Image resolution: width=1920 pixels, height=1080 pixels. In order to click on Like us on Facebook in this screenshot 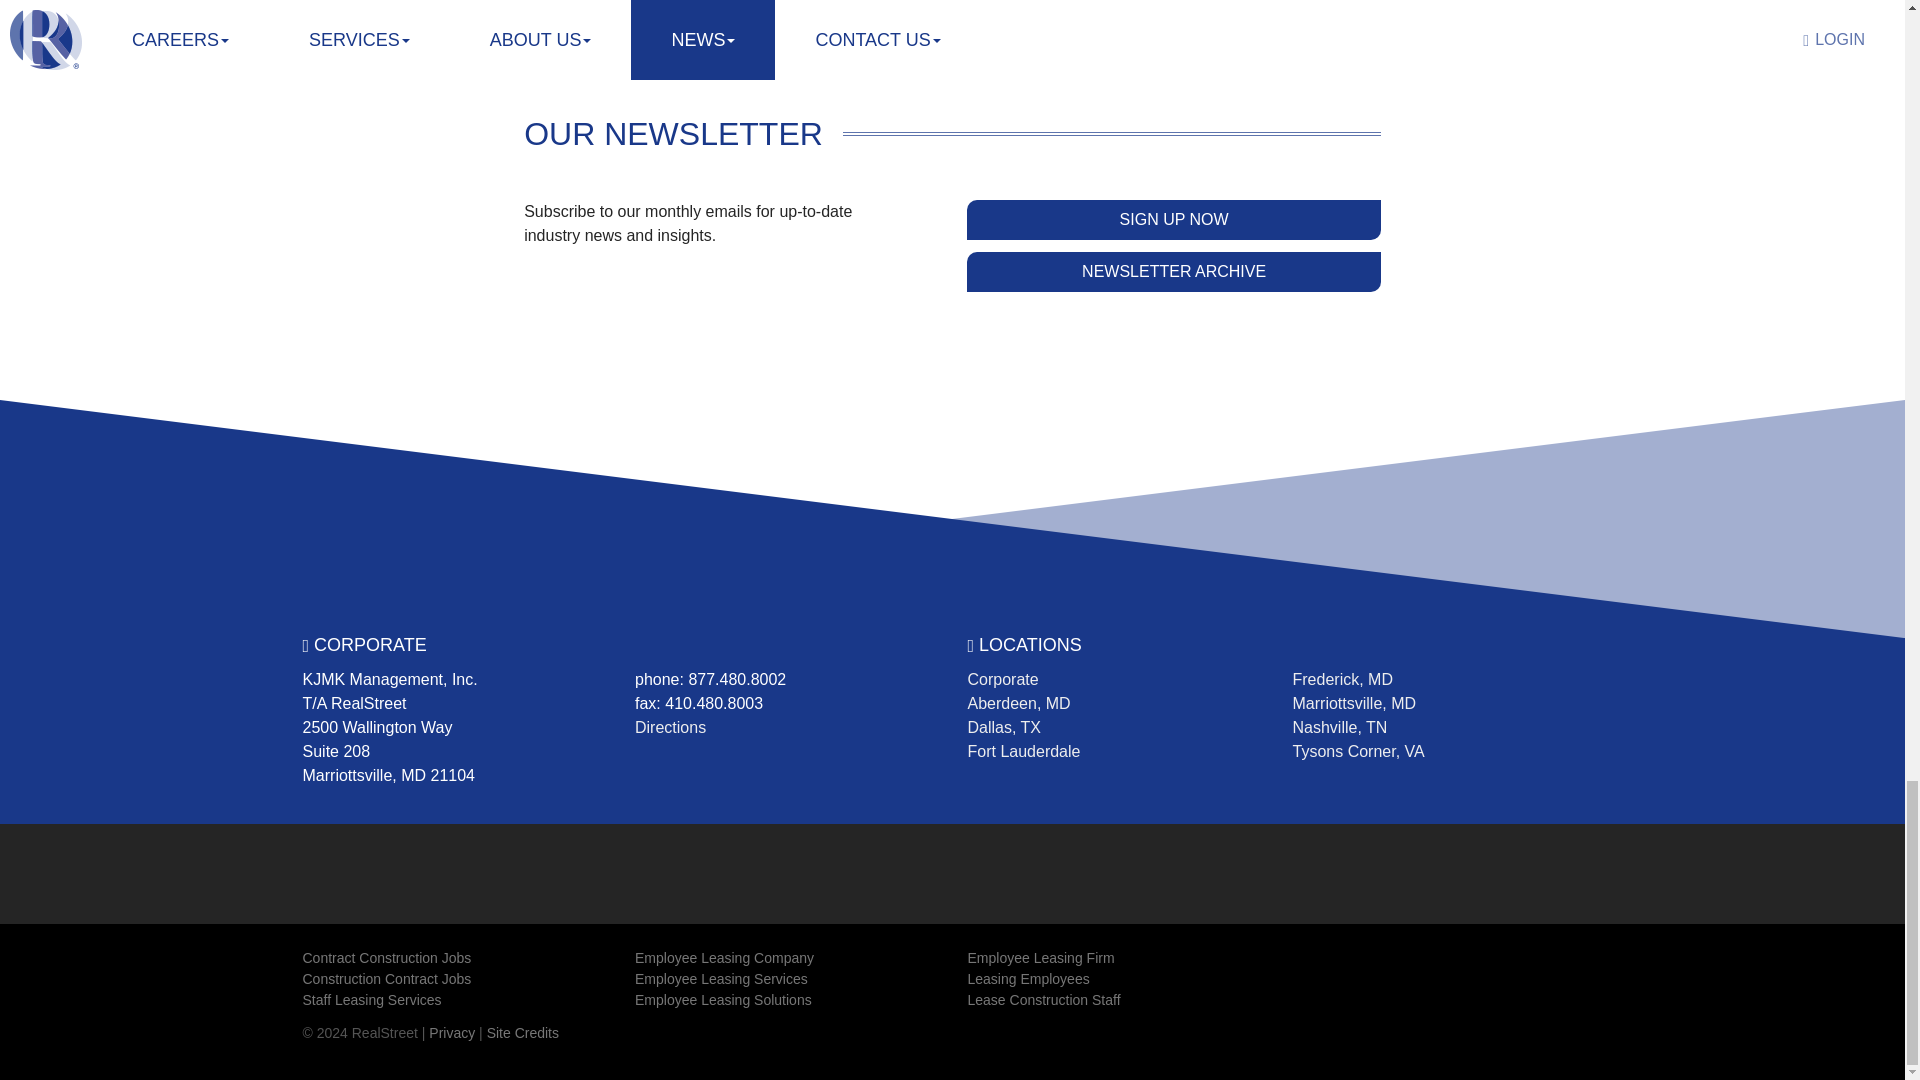, I will do `click(652, 862)`.